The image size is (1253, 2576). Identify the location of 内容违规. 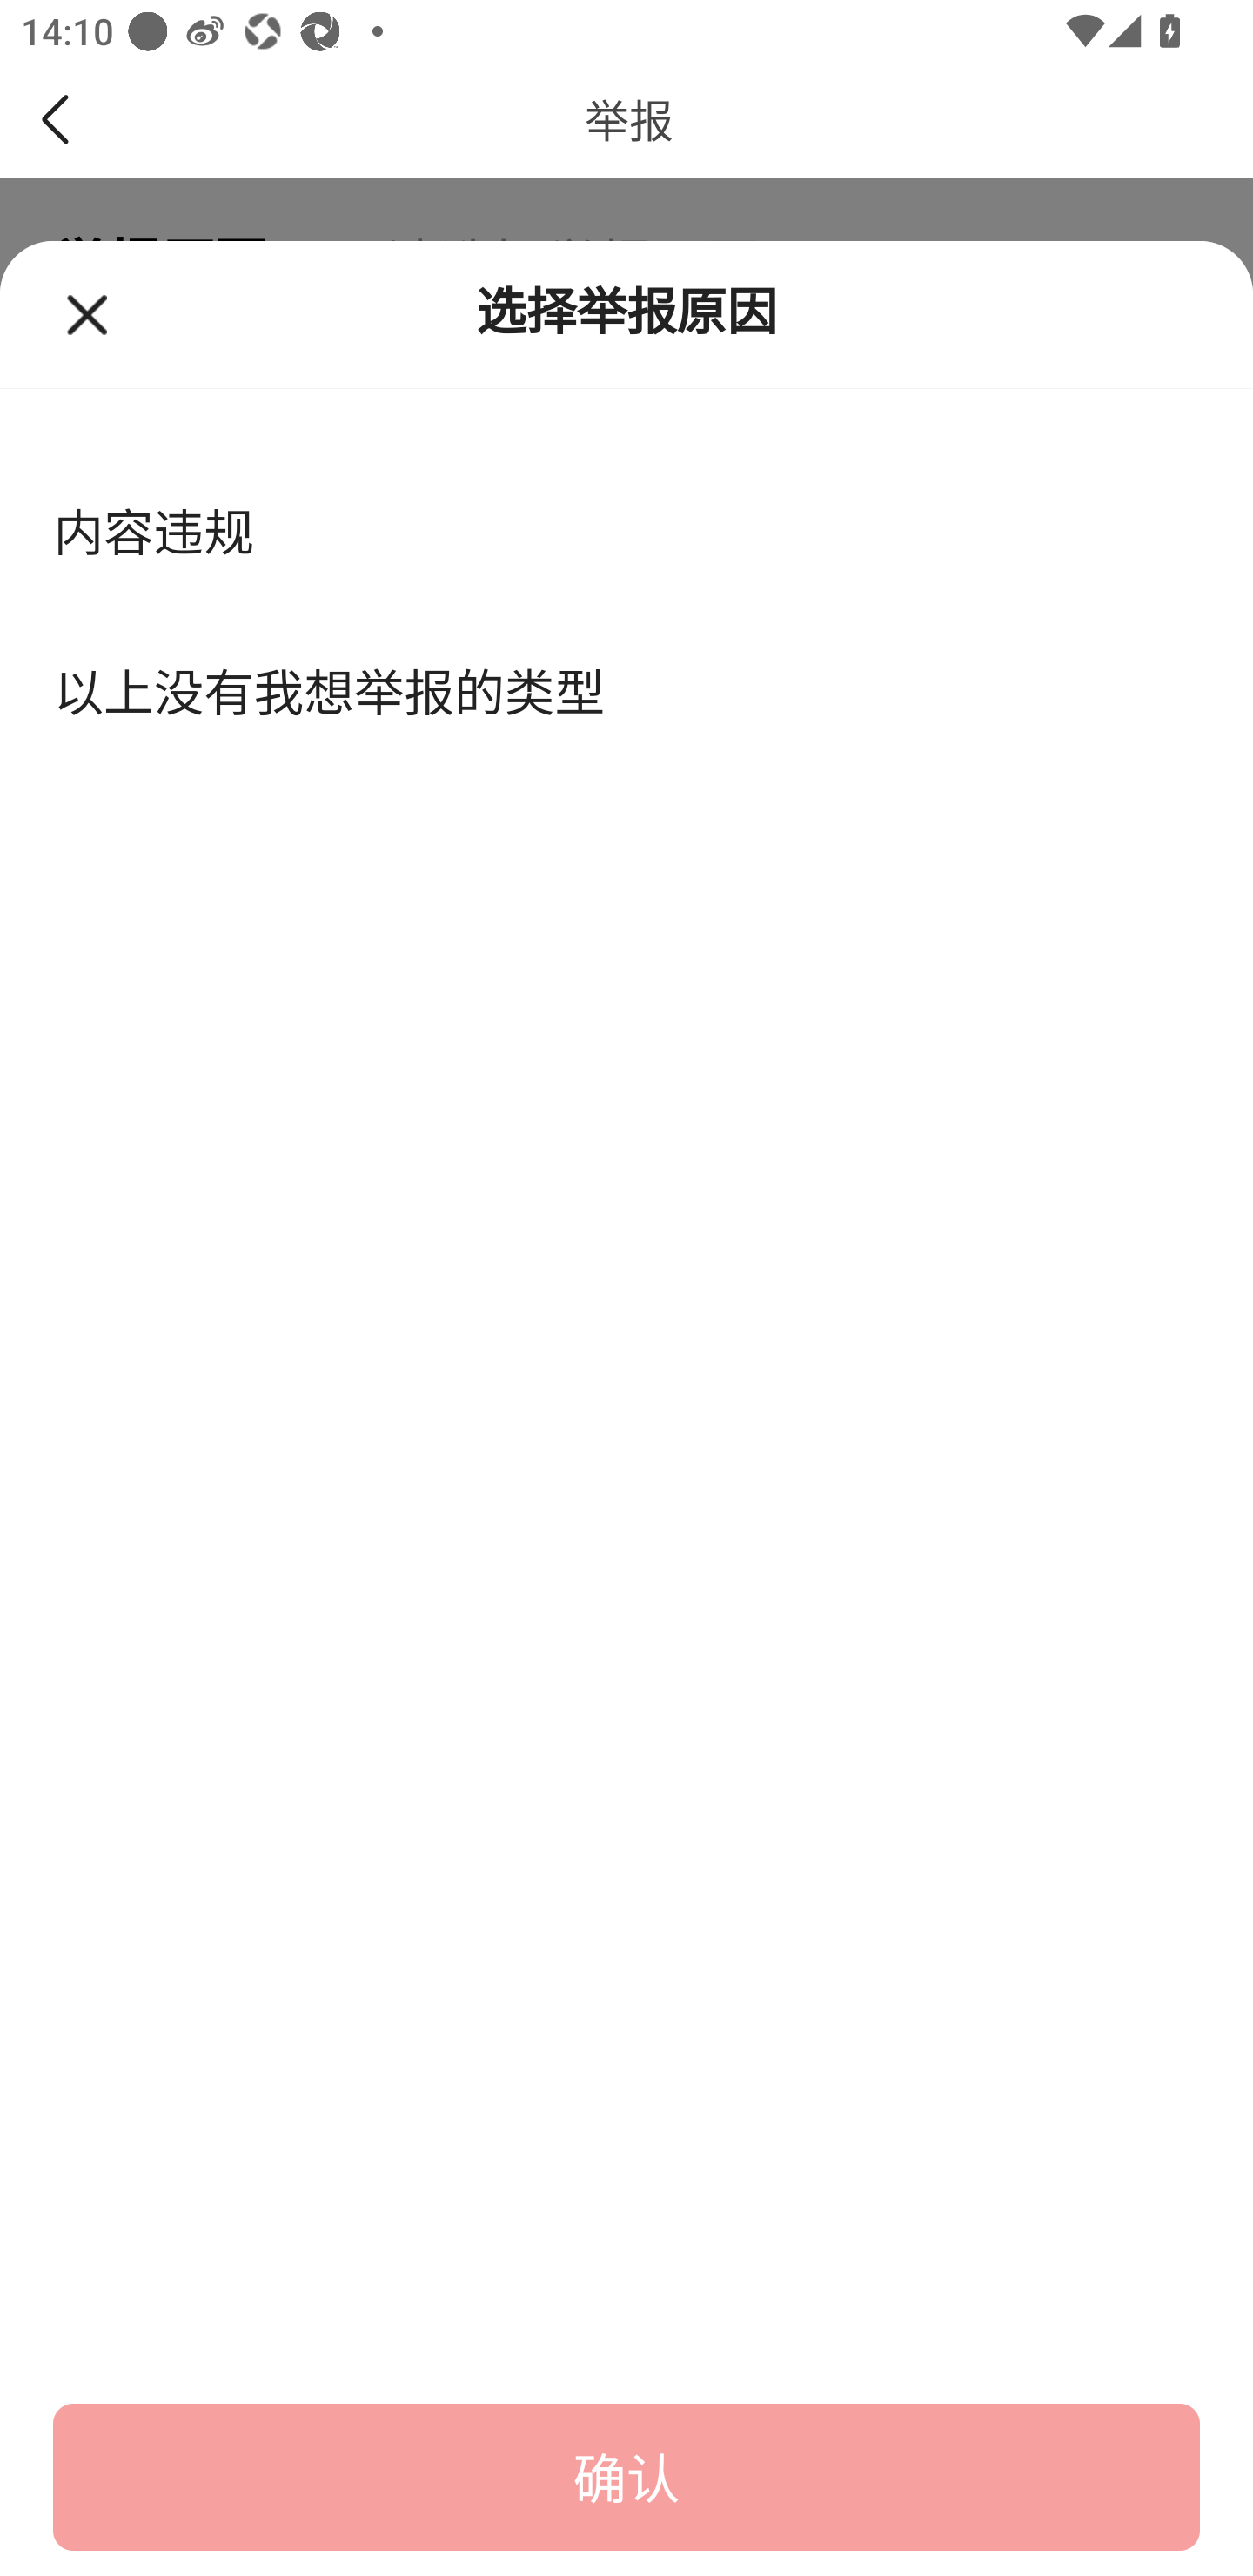
(313, 535).